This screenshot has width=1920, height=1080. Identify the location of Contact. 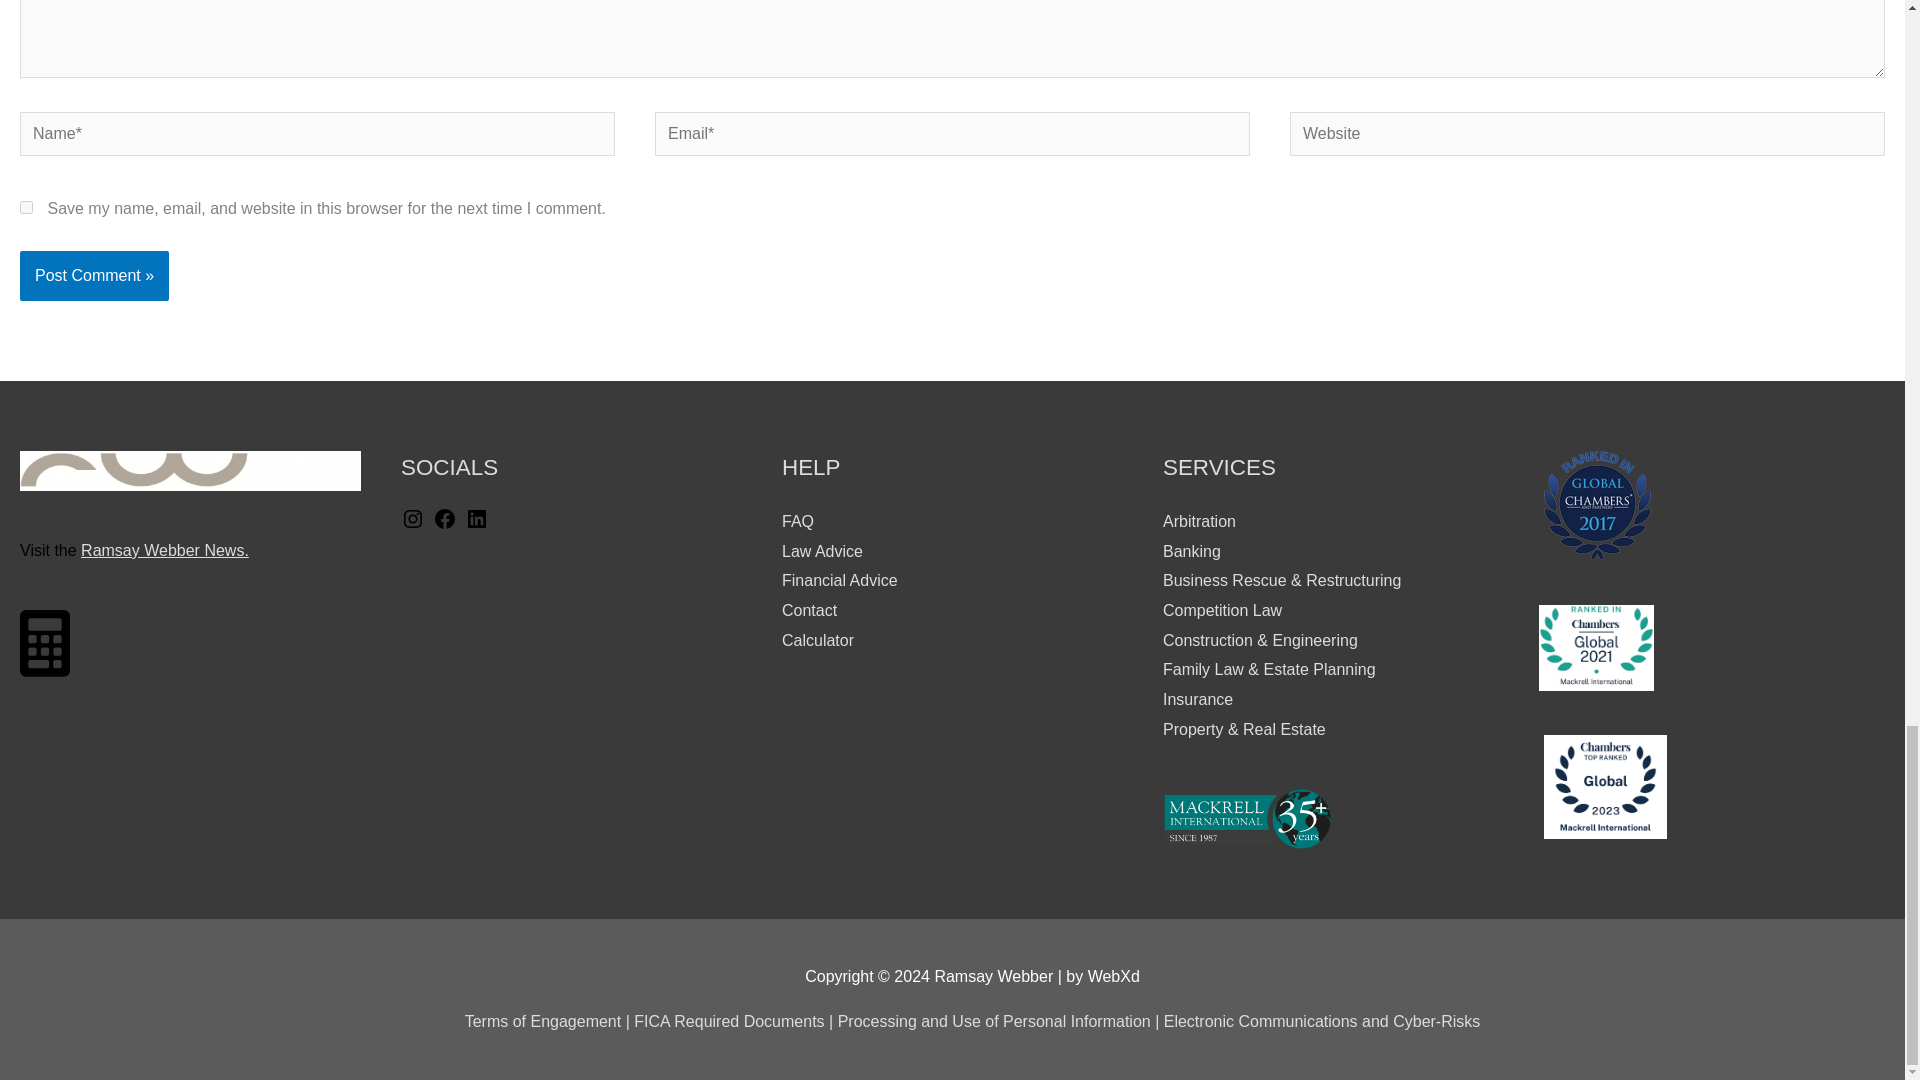
(809, 610).